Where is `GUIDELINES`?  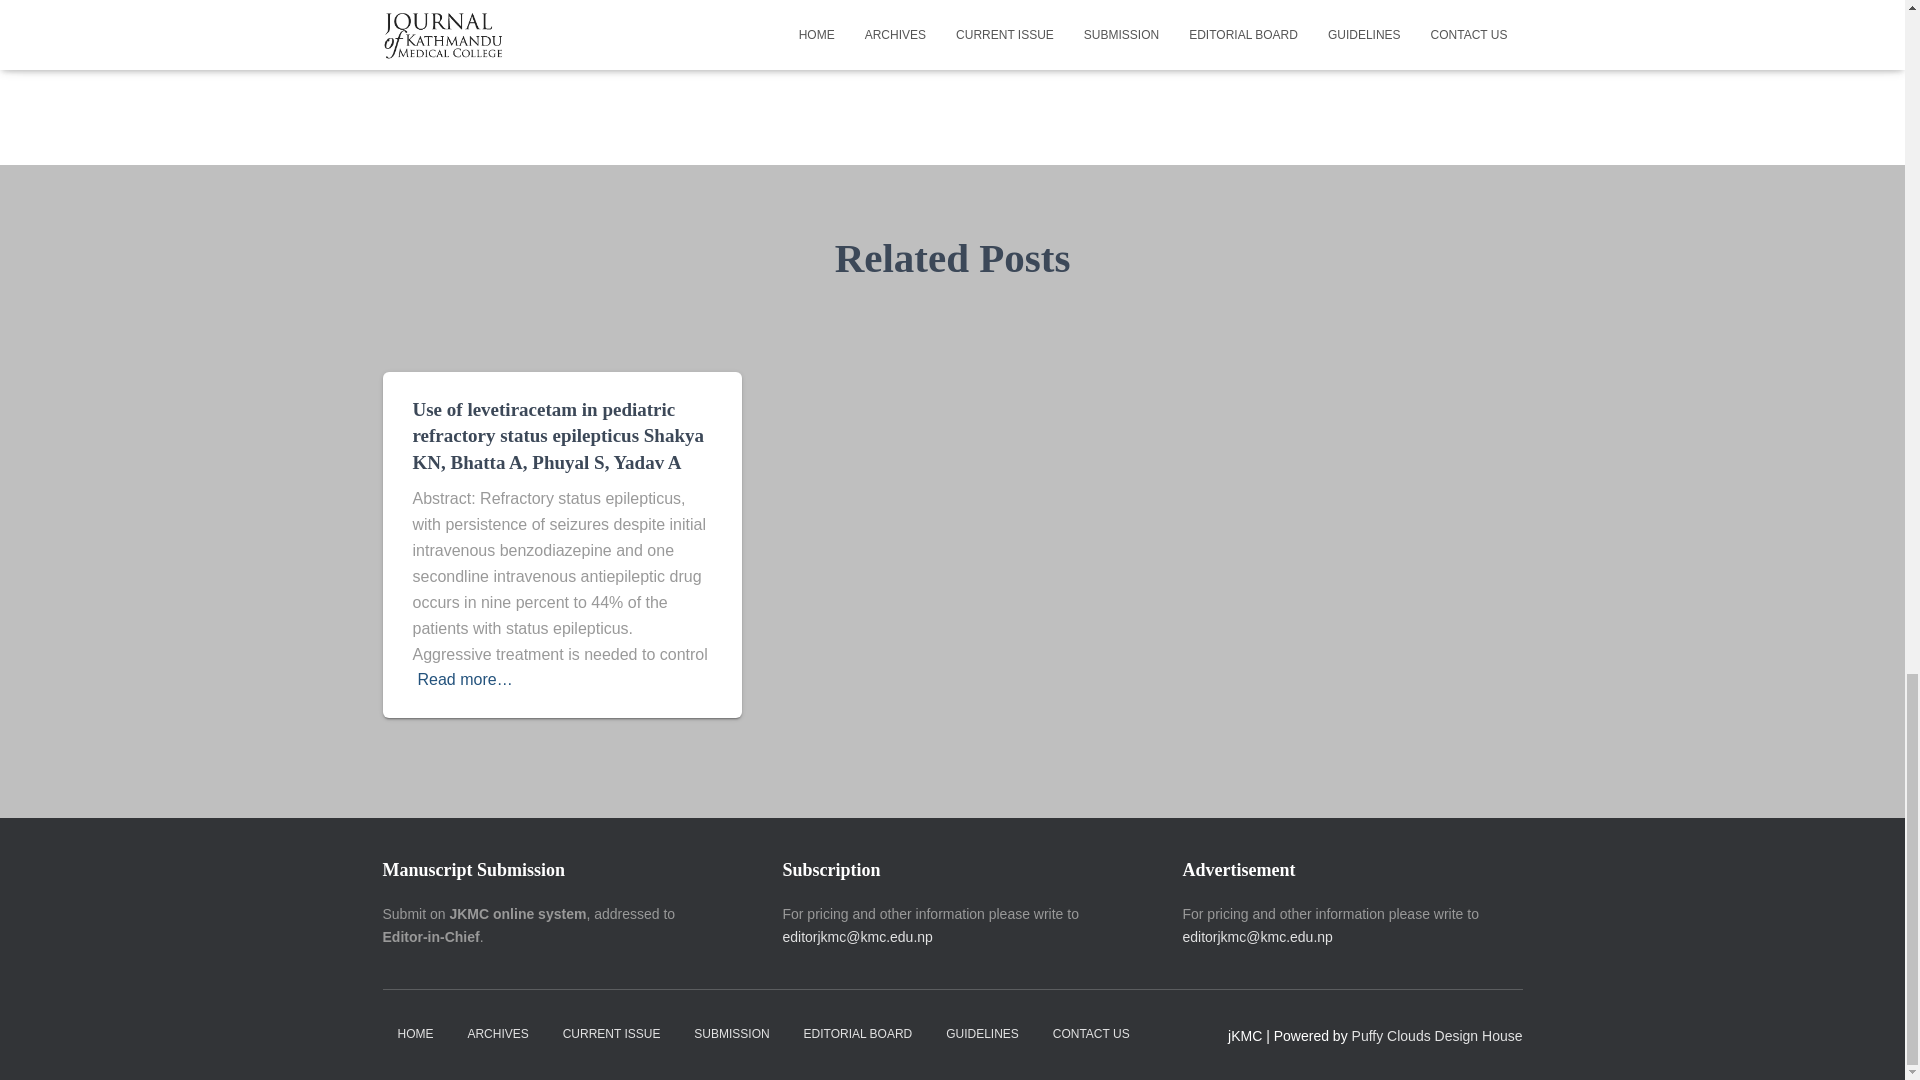 GUIDELINES is located at coordinates (982, 1034).